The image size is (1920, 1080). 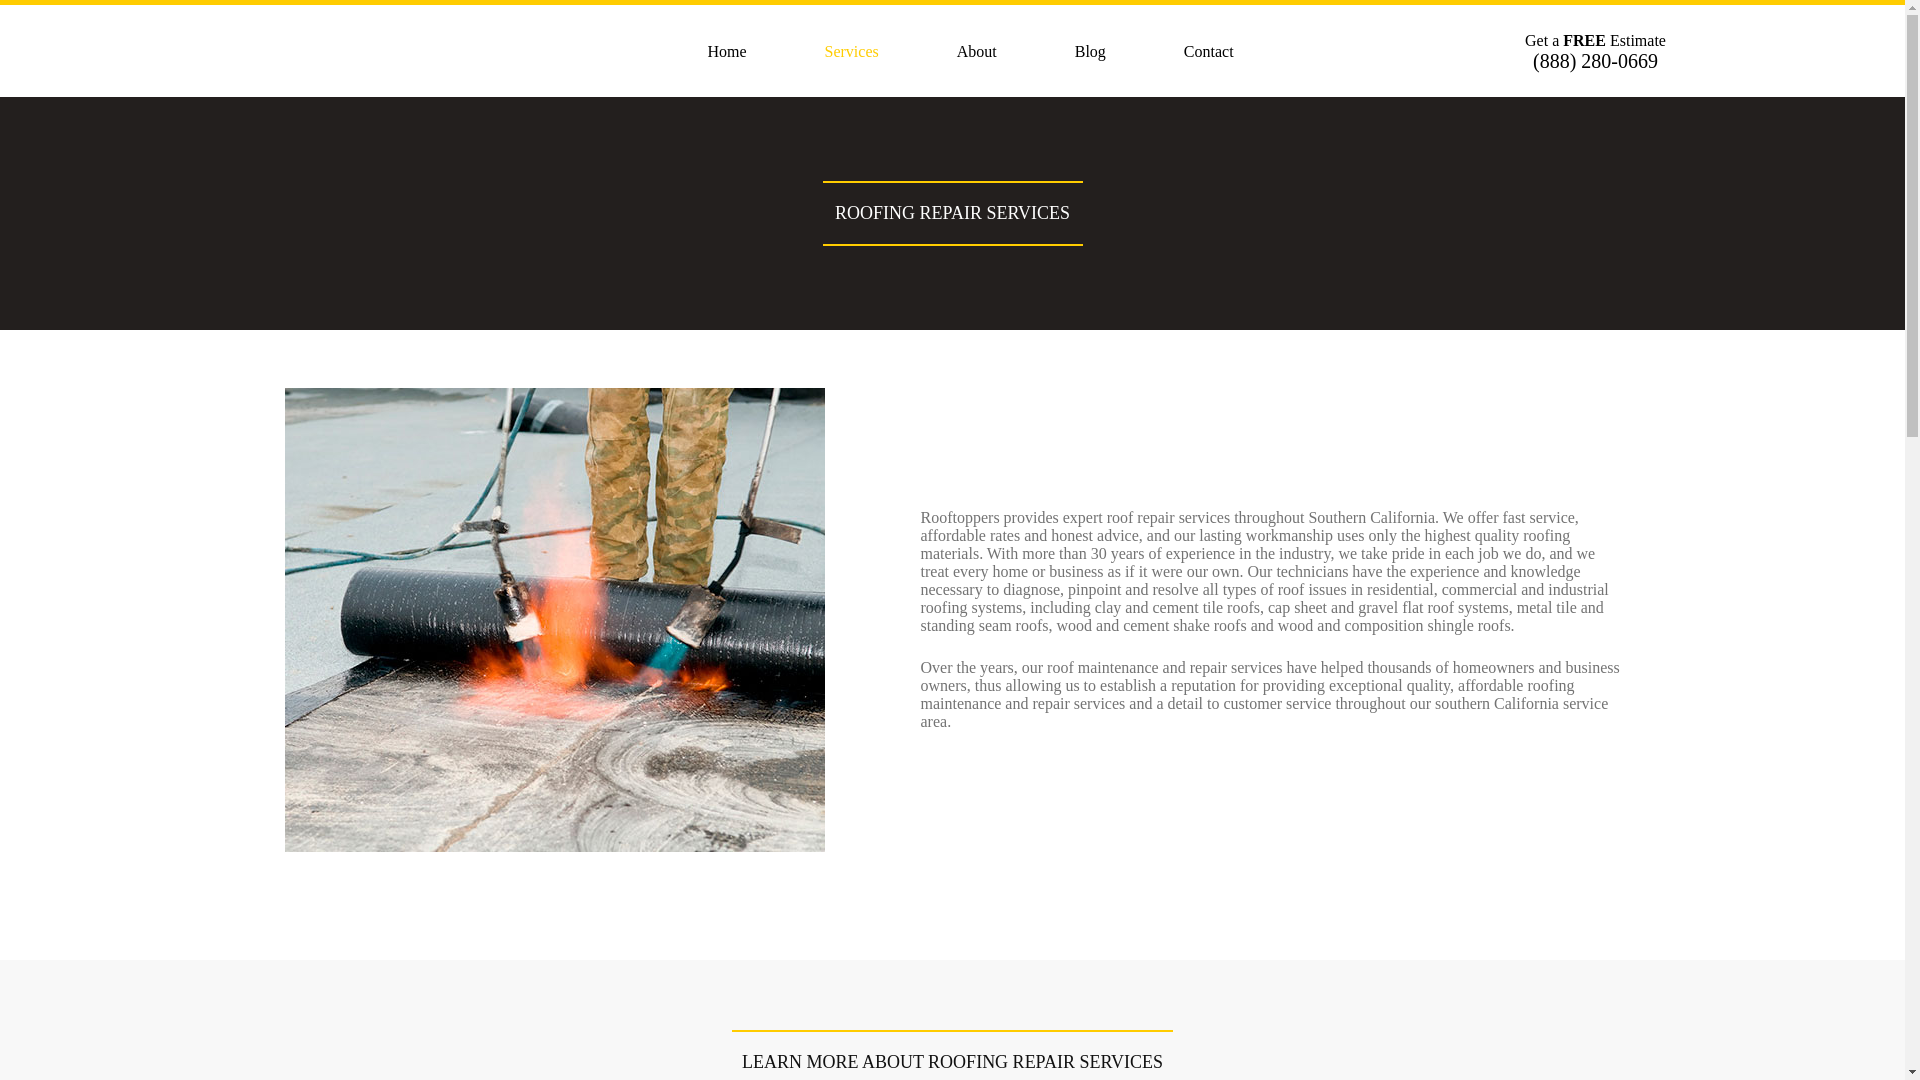 I want to click on About, so click(x=977, y=52).